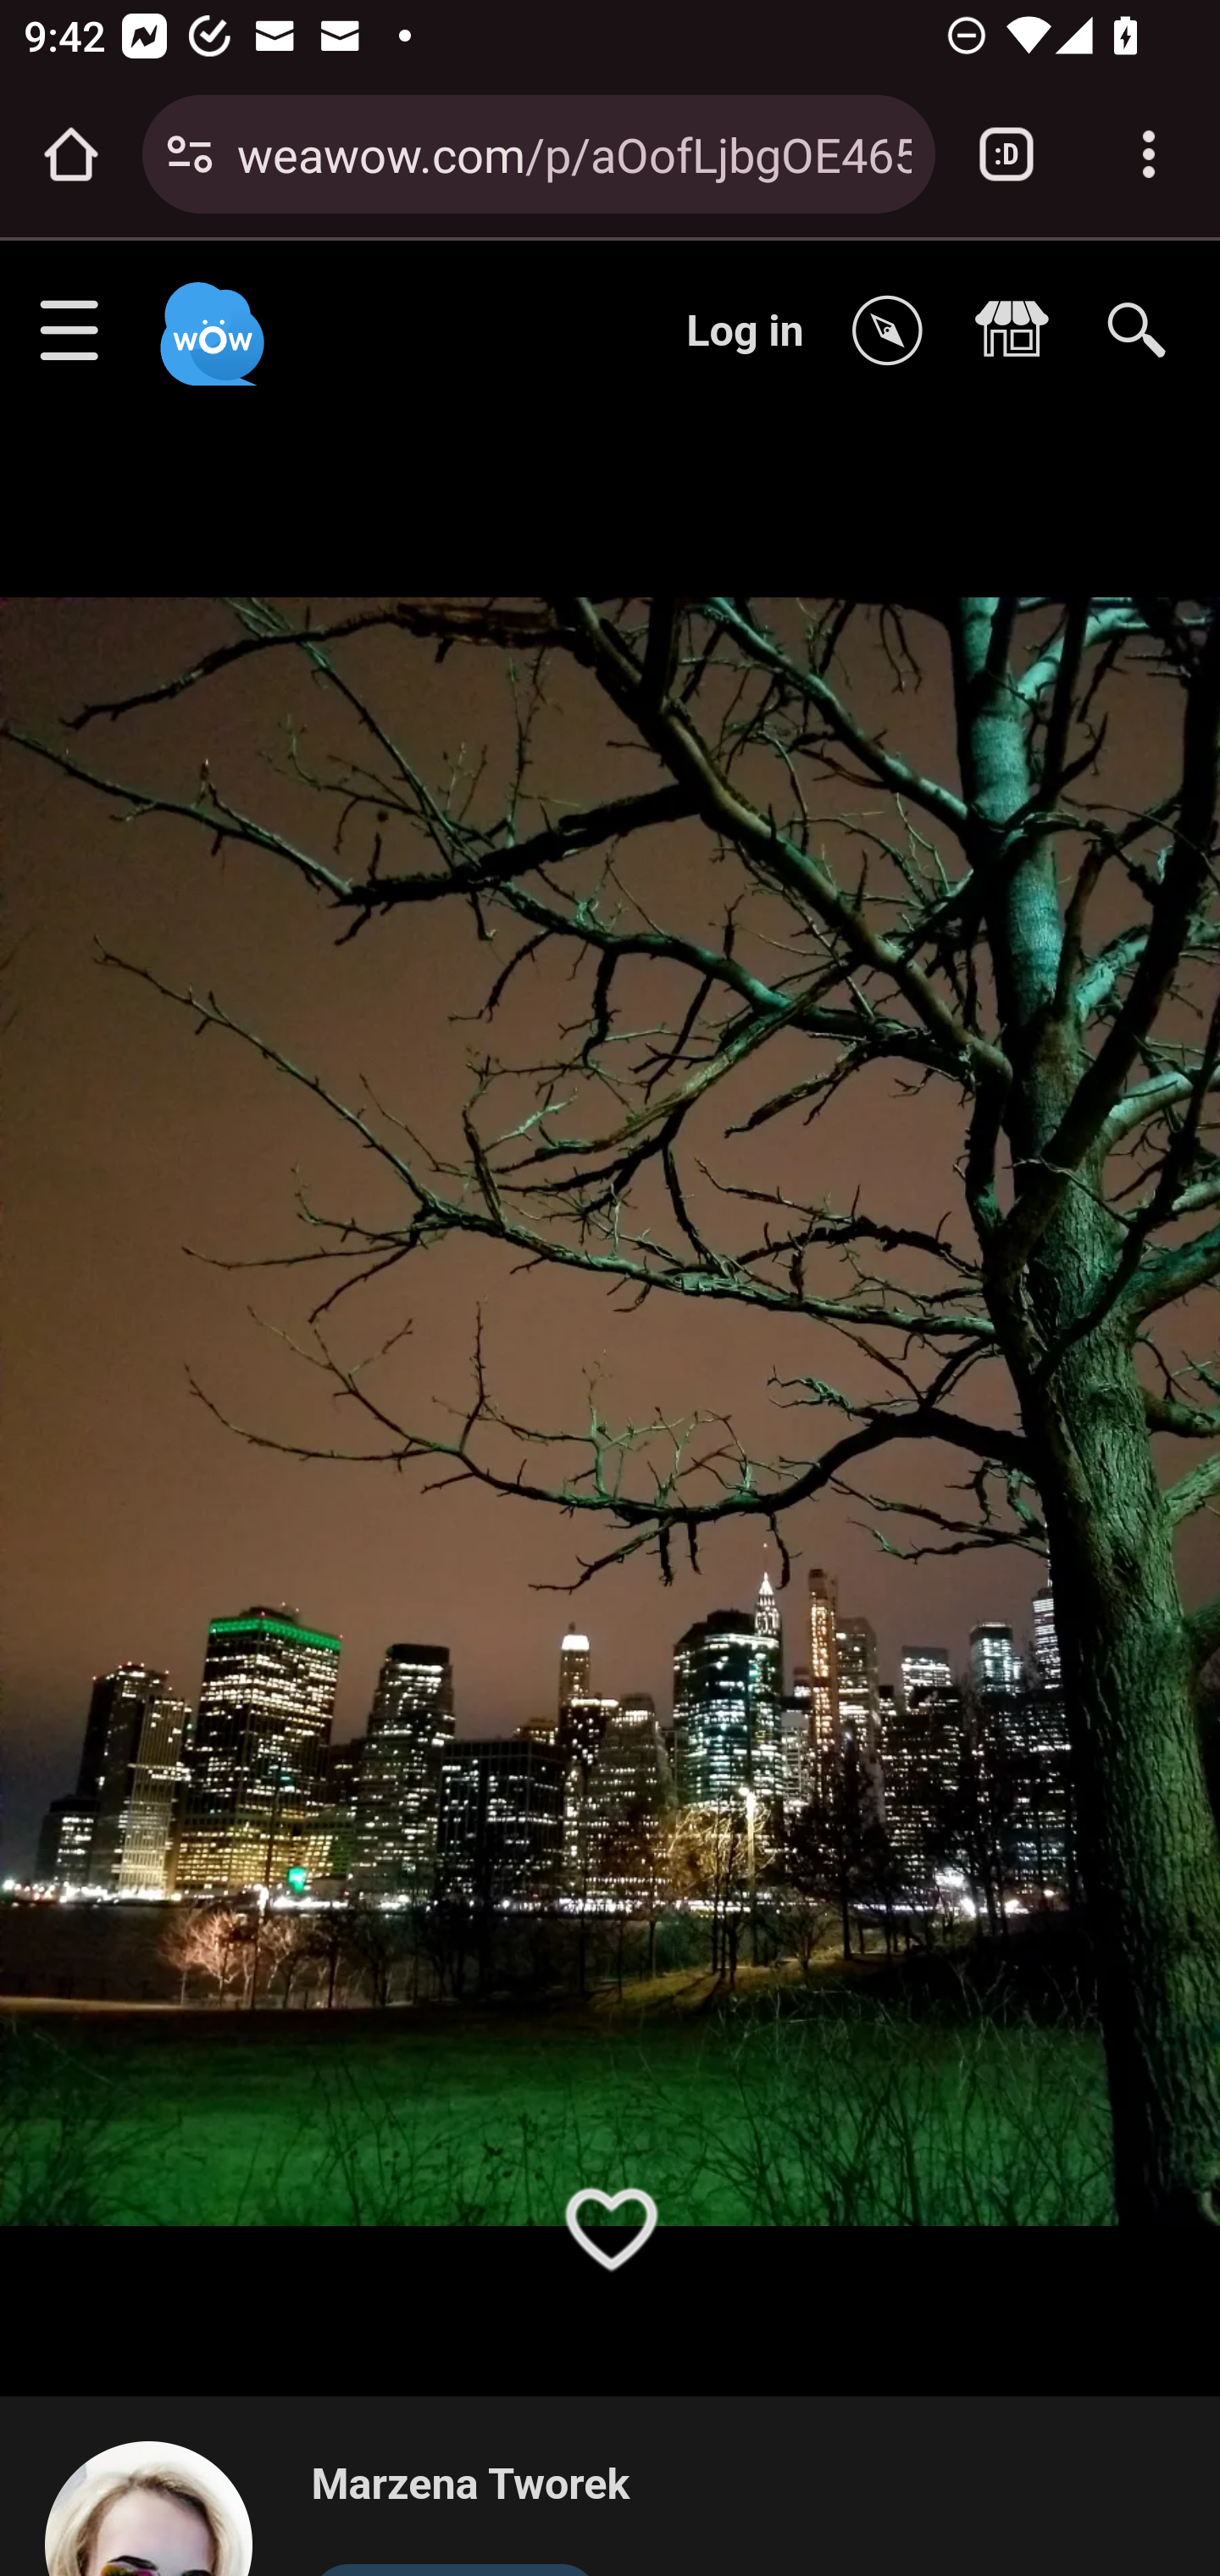 This screenshot has height=2576, width=1220. Describe the element at coordinates (1020, 332) in the screenshot. I see `` at that location.